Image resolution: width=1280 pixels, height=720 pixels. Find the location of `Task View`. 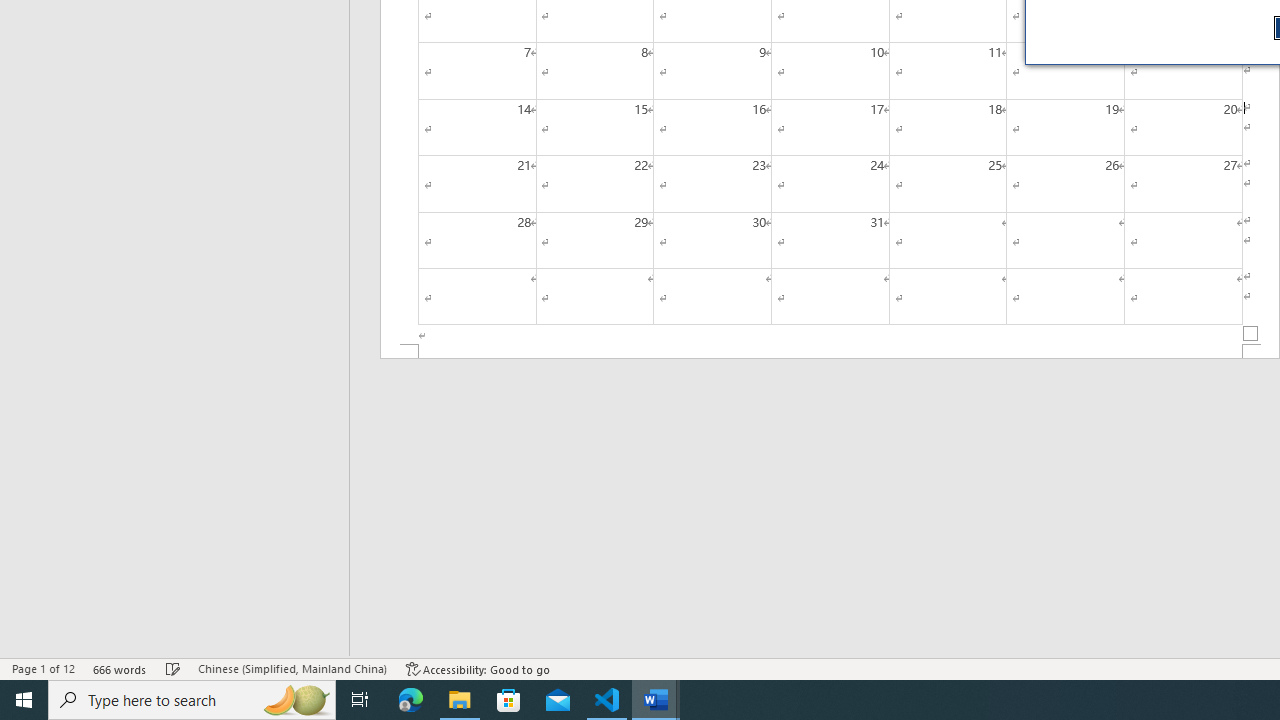

Task View is located at coordinates (360, 700).